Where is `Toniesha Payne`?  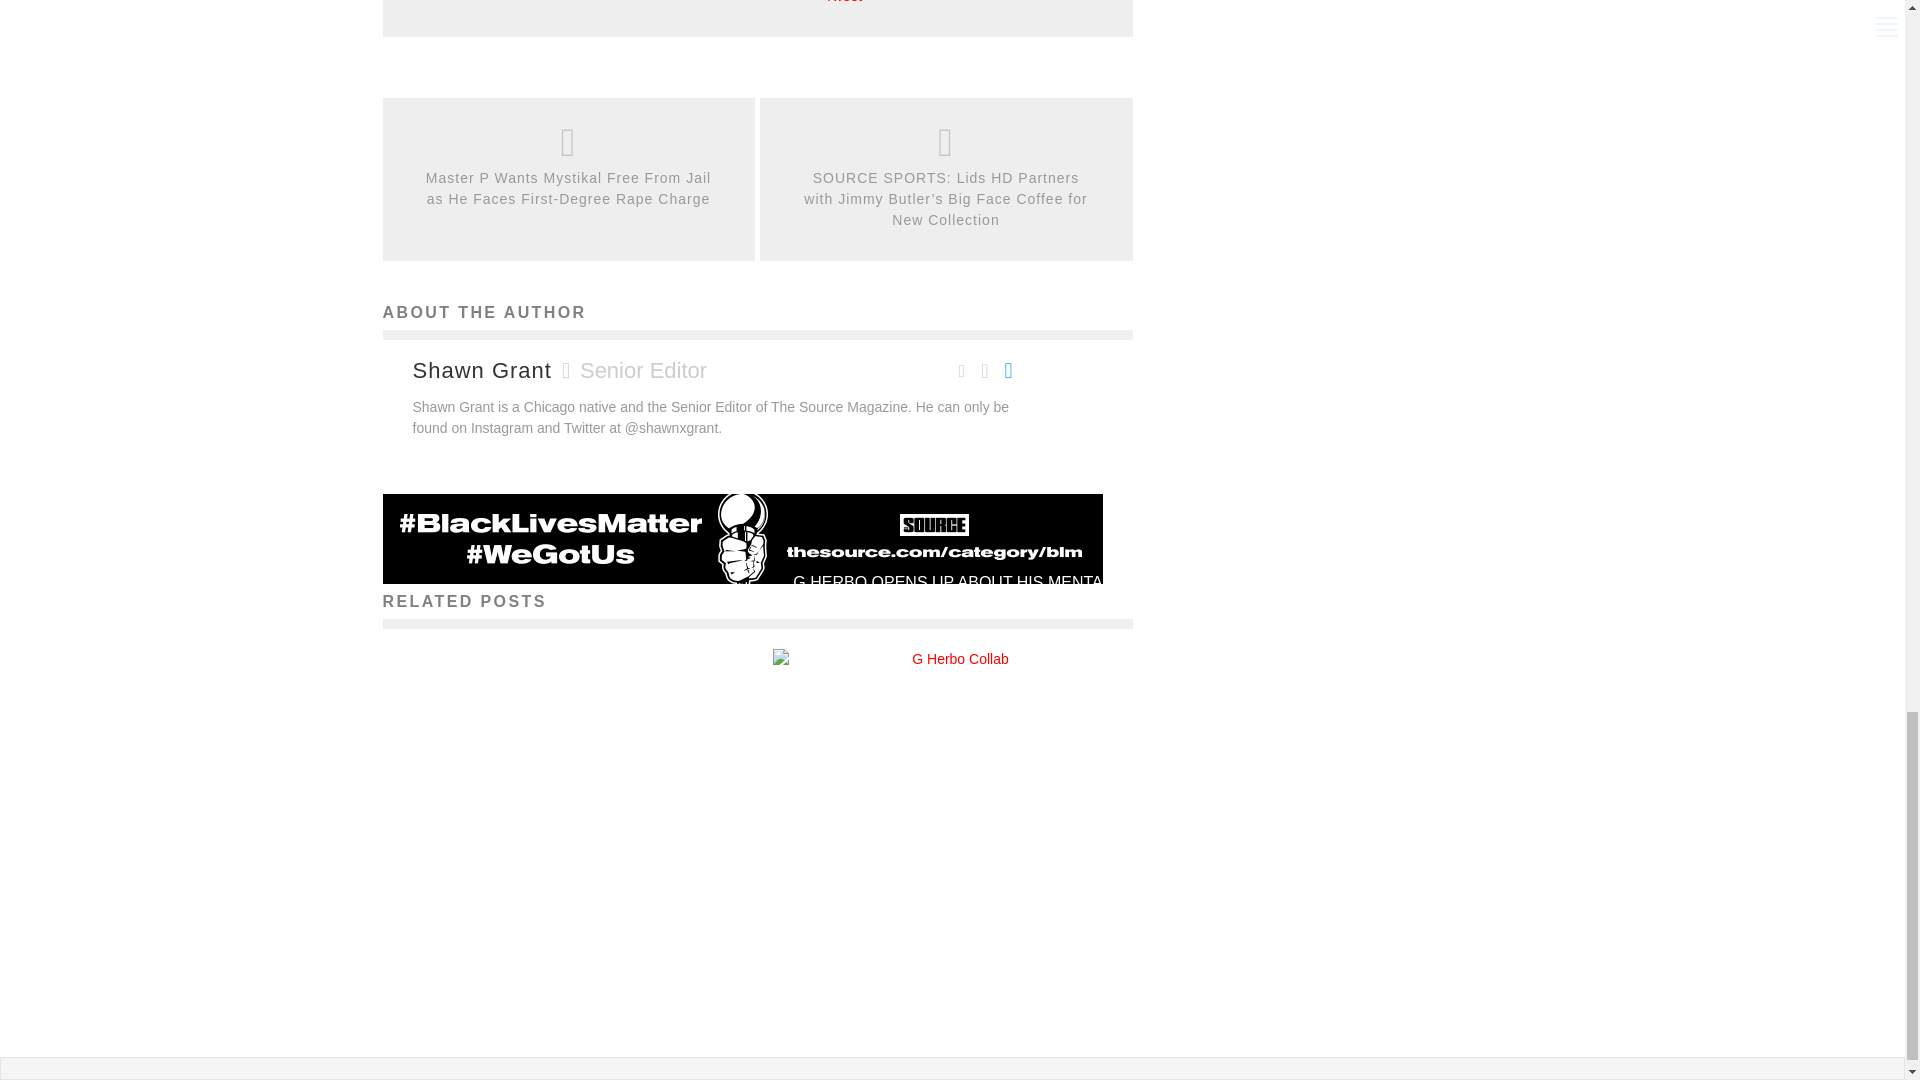 Toniesha Payne is located at coordinates (502, 980).